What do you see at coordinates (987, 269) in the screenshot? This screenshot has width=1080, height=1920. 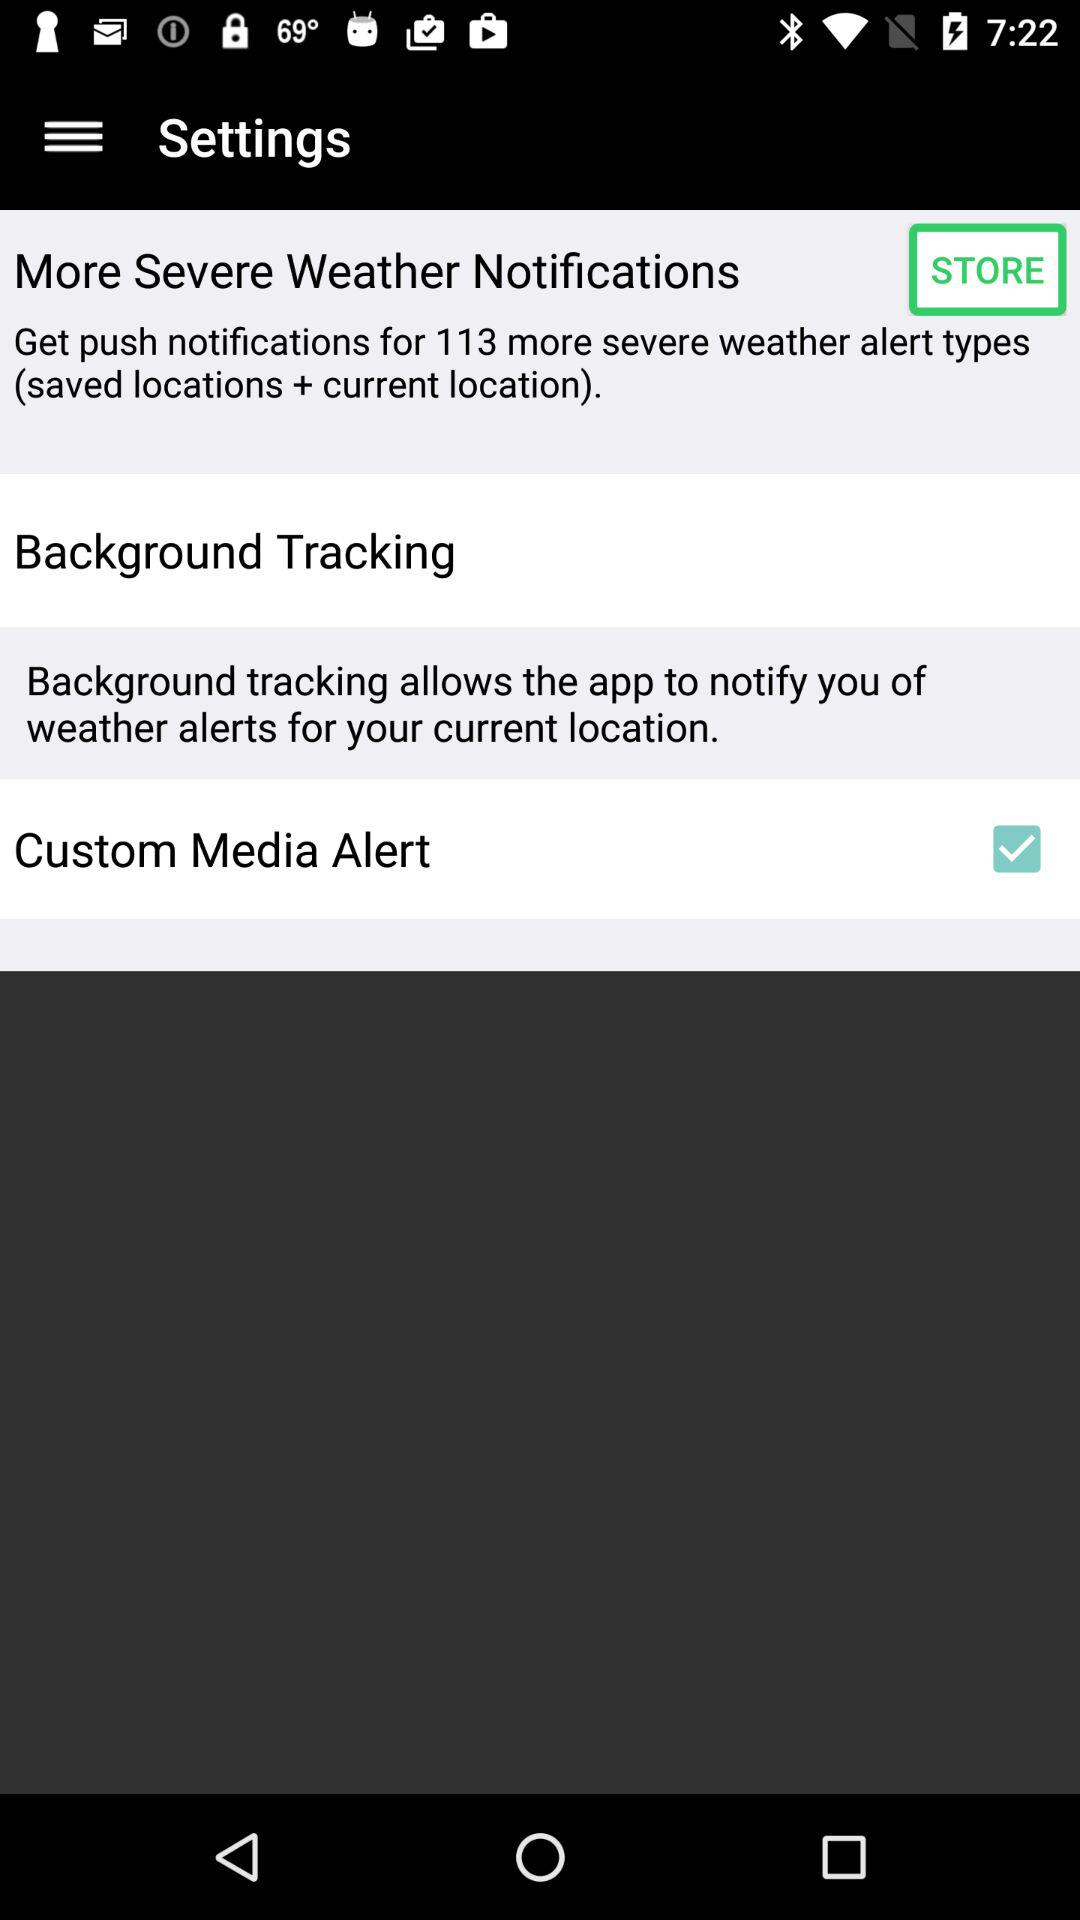 I see `press icon next to more severe weather` at bounding box center [987, 269].